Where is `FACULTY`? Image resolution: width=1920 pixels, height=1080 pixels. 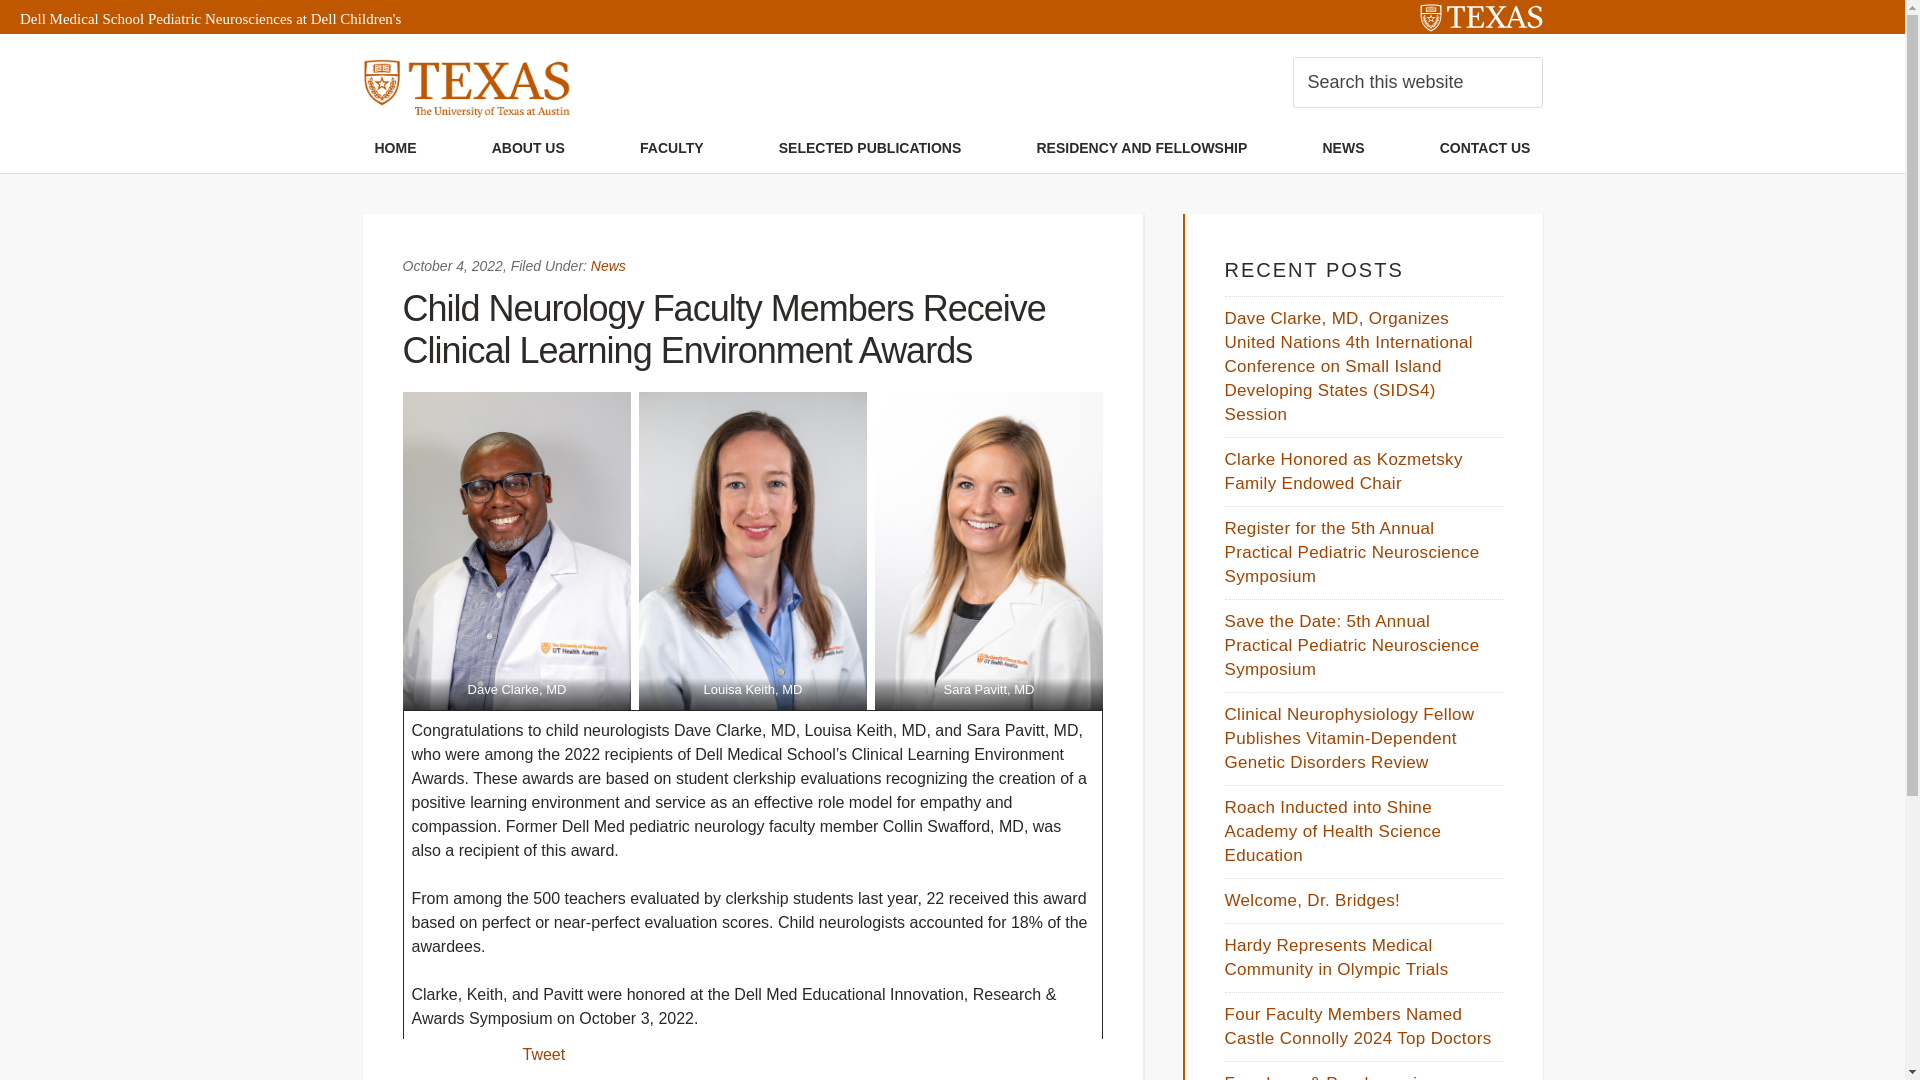 FACULTY is located at coordinates (672, 148).